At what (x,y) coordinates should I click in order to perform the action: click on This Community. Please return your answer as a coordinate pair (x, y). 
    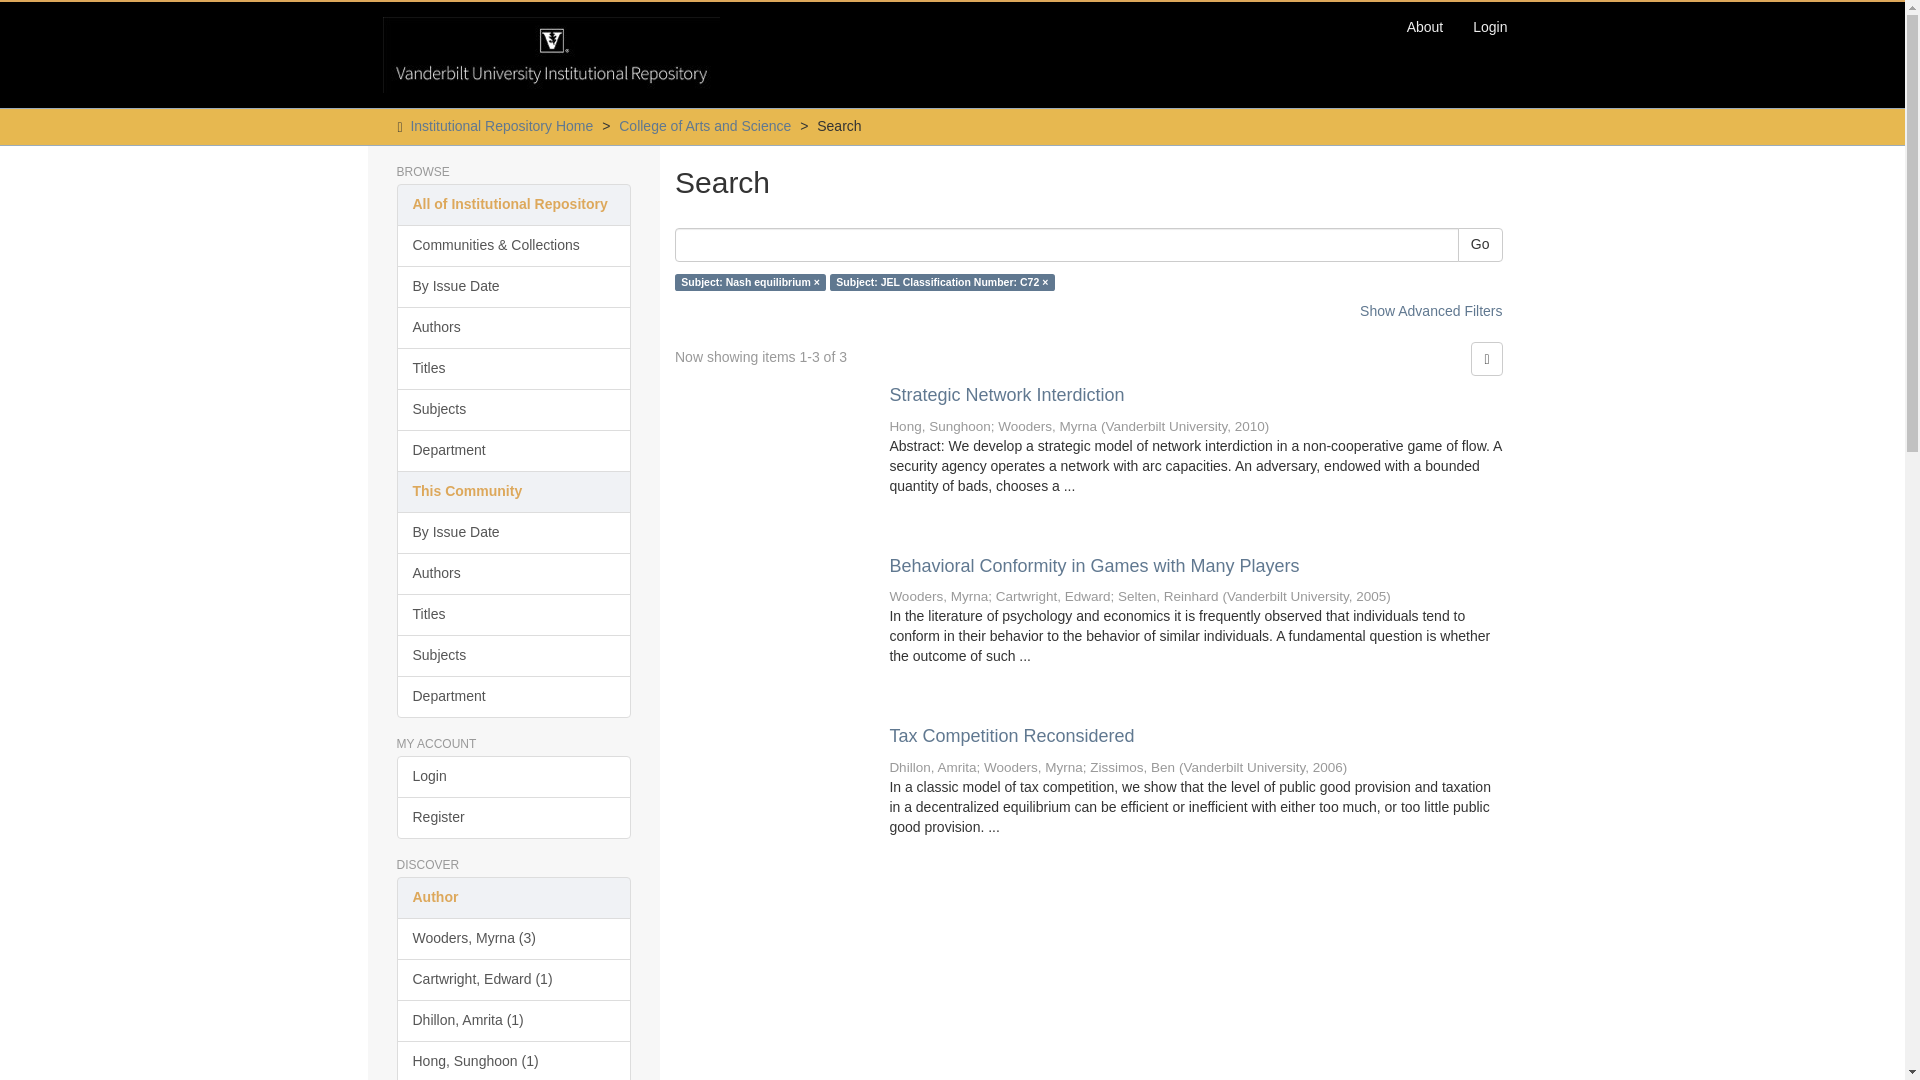
    Looking at the image, I should click on (513, 492).